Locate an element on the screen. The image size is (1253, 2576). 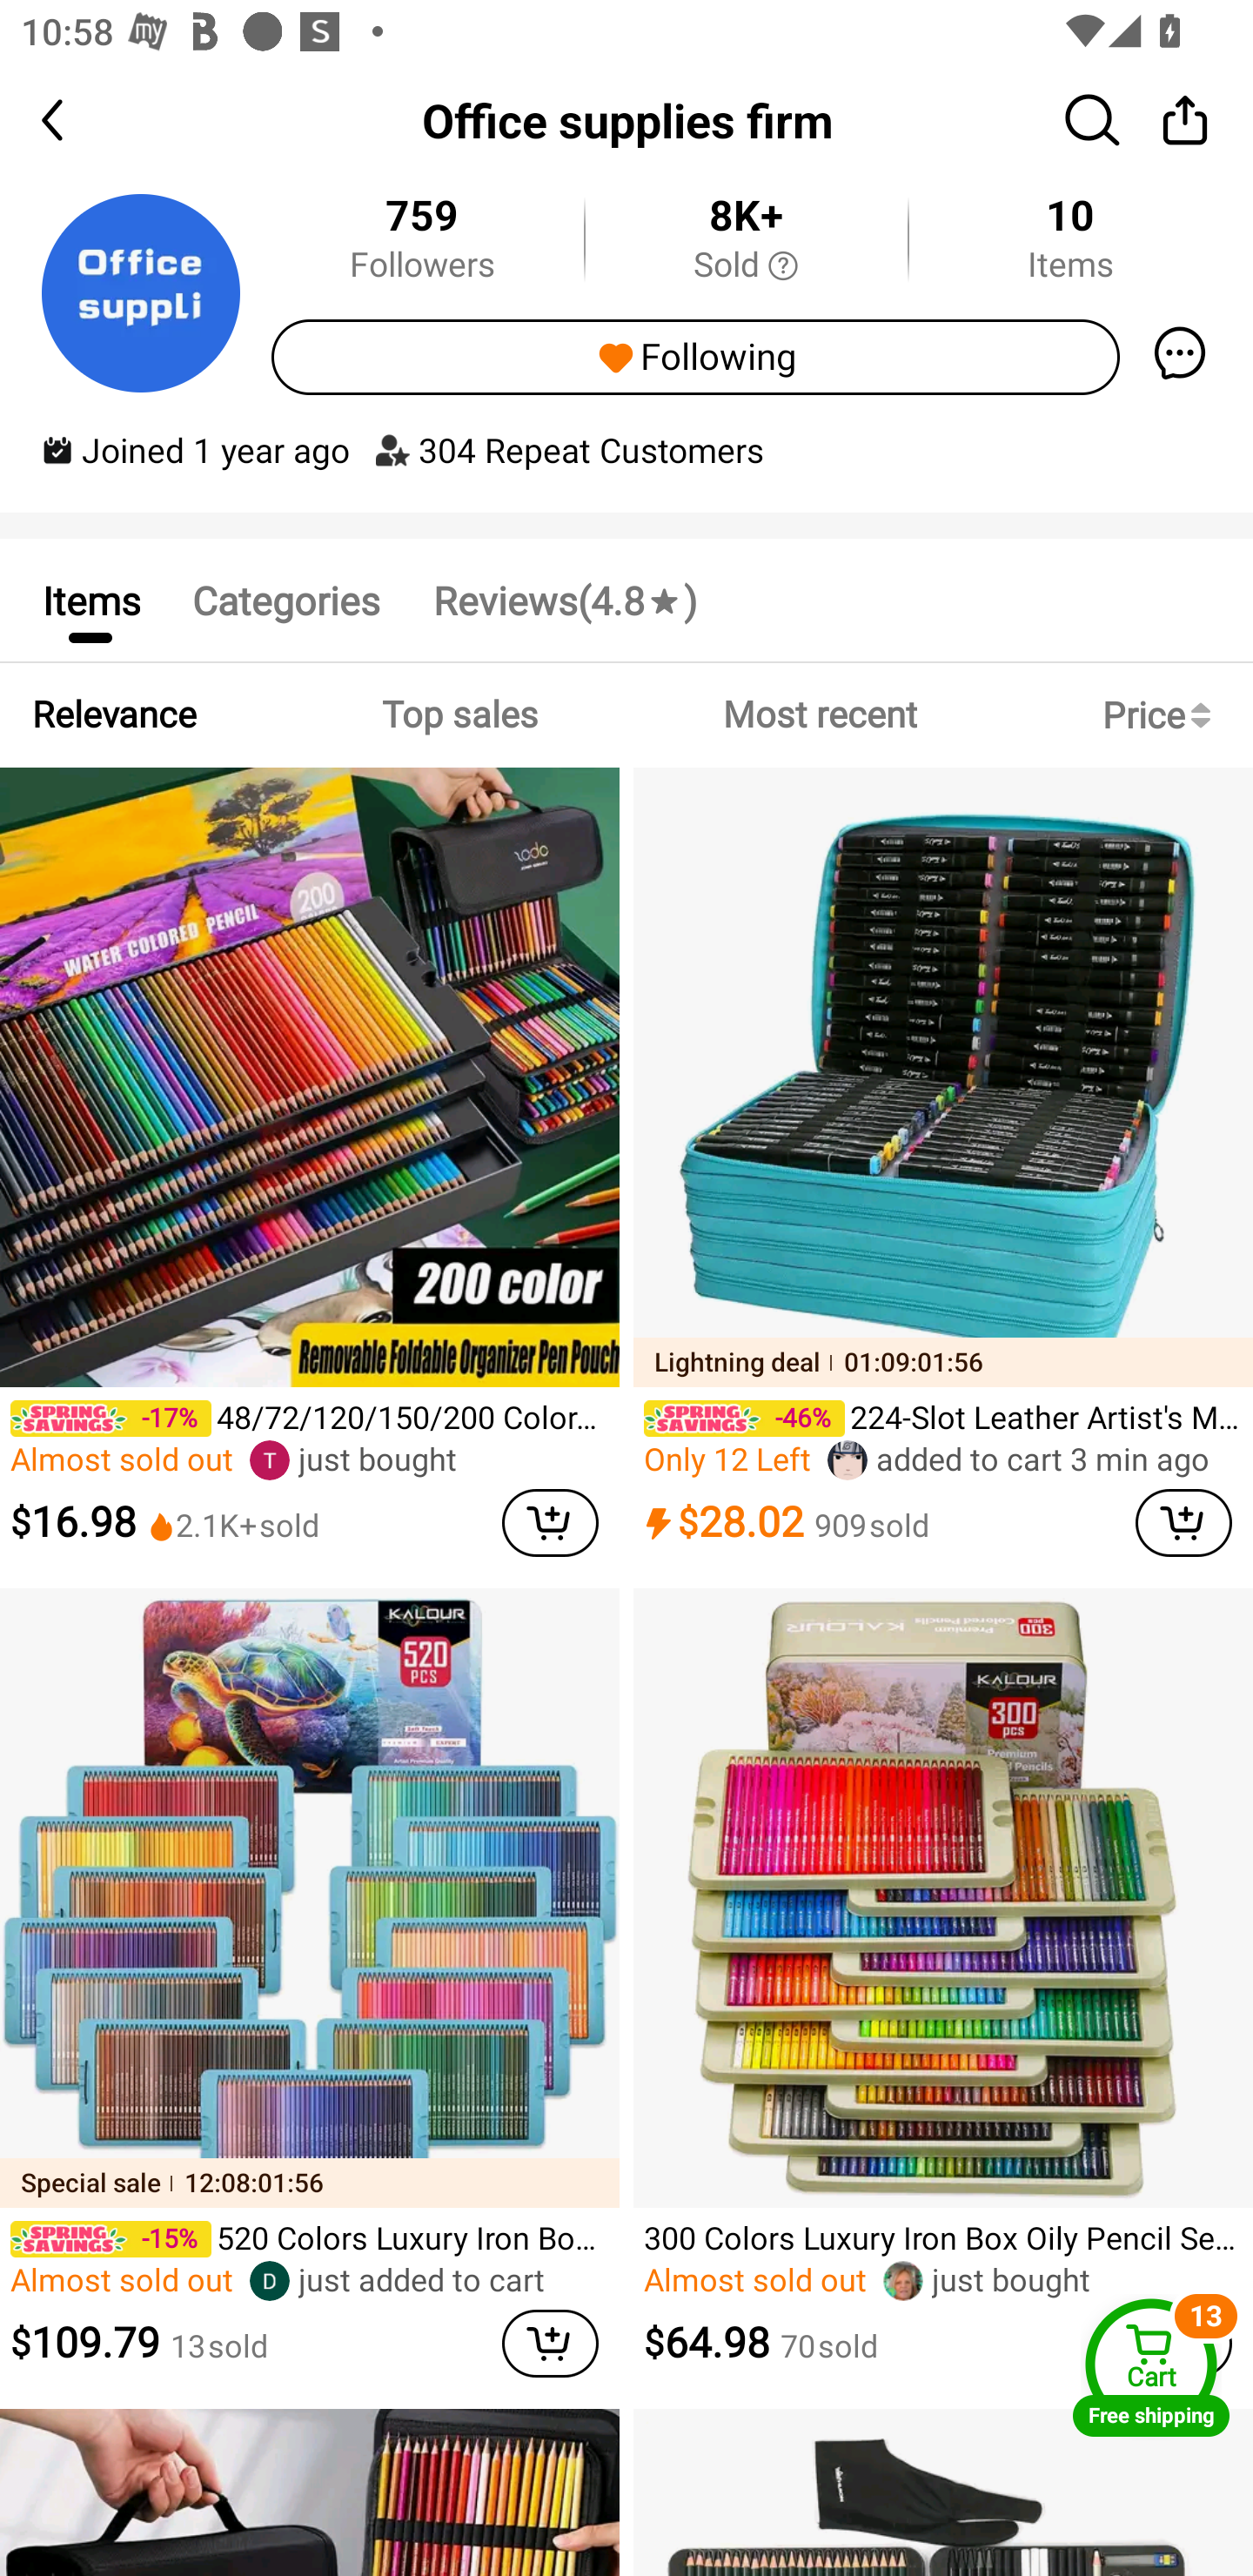
Price is located at coordinates (1163, 714).